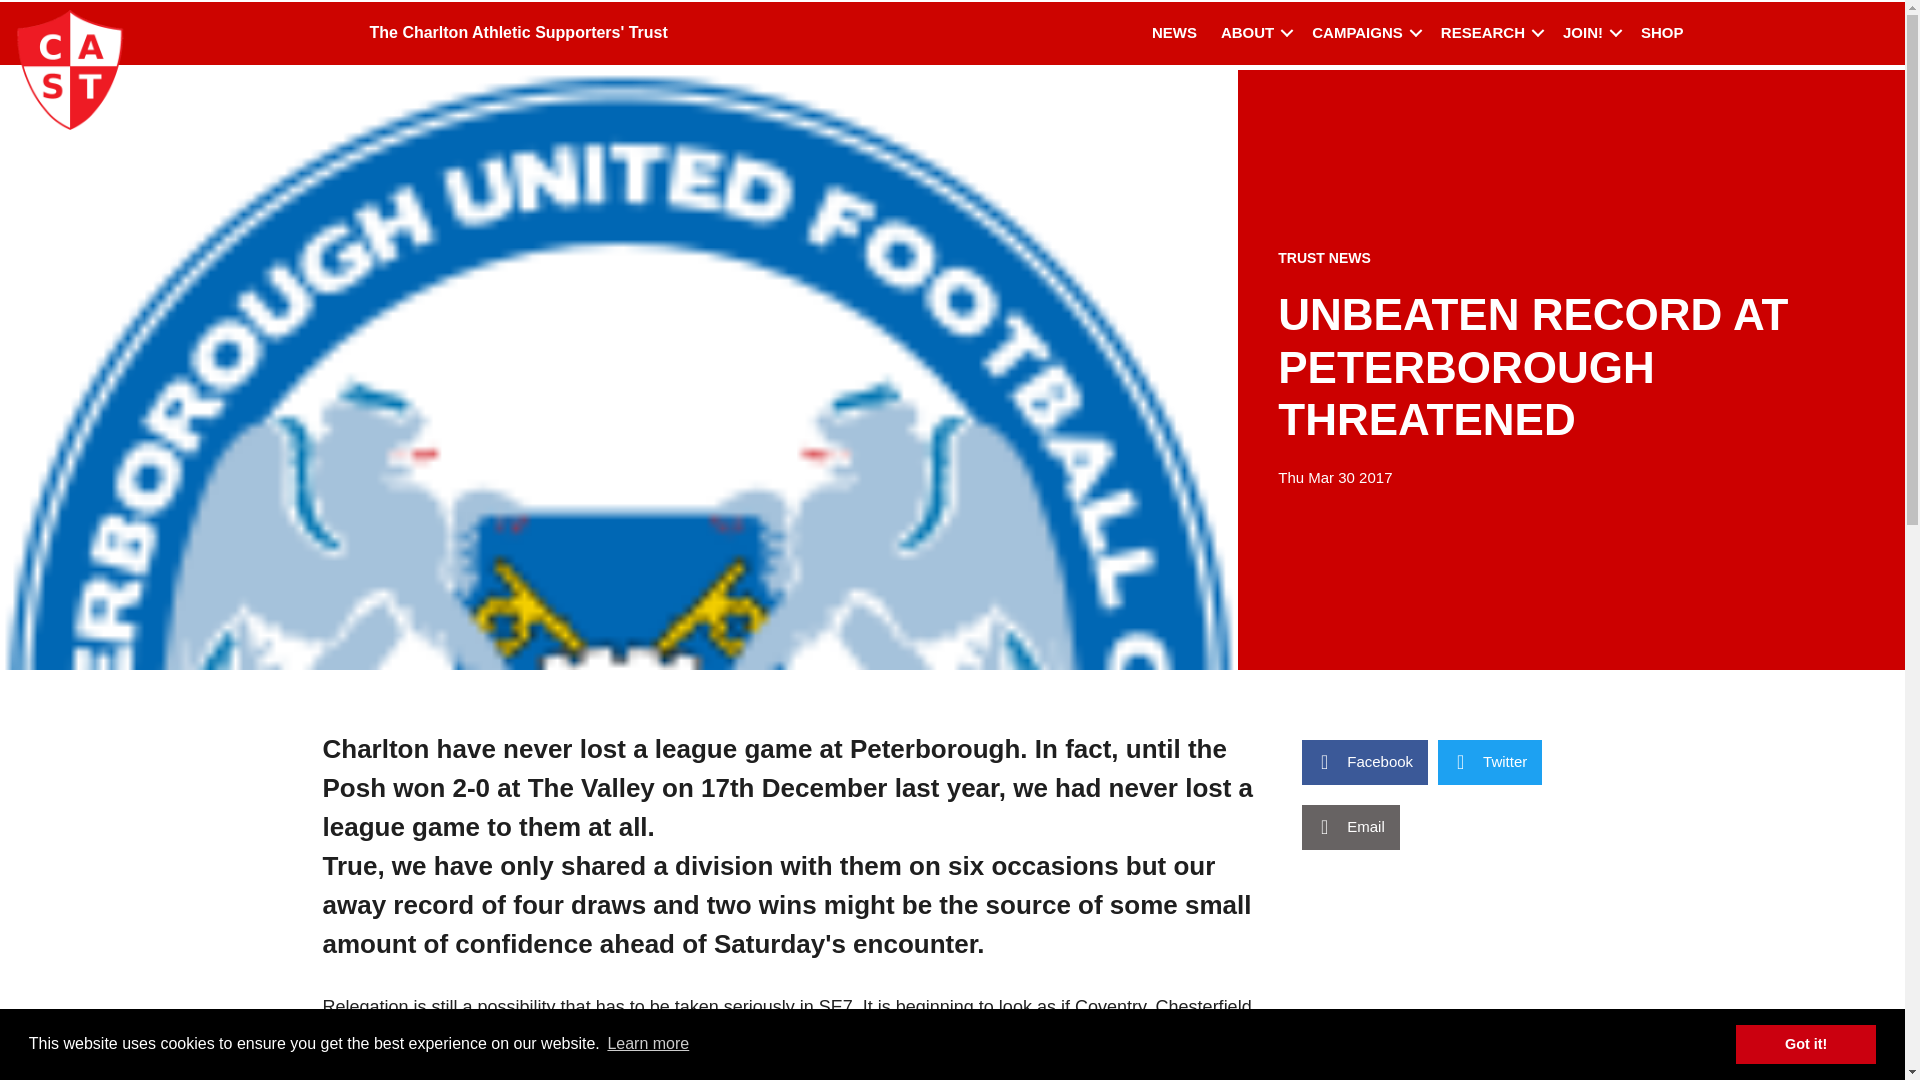  Describe the element at coordinates (1662, 33) in the screenshot. I see `SHOP` at that location.